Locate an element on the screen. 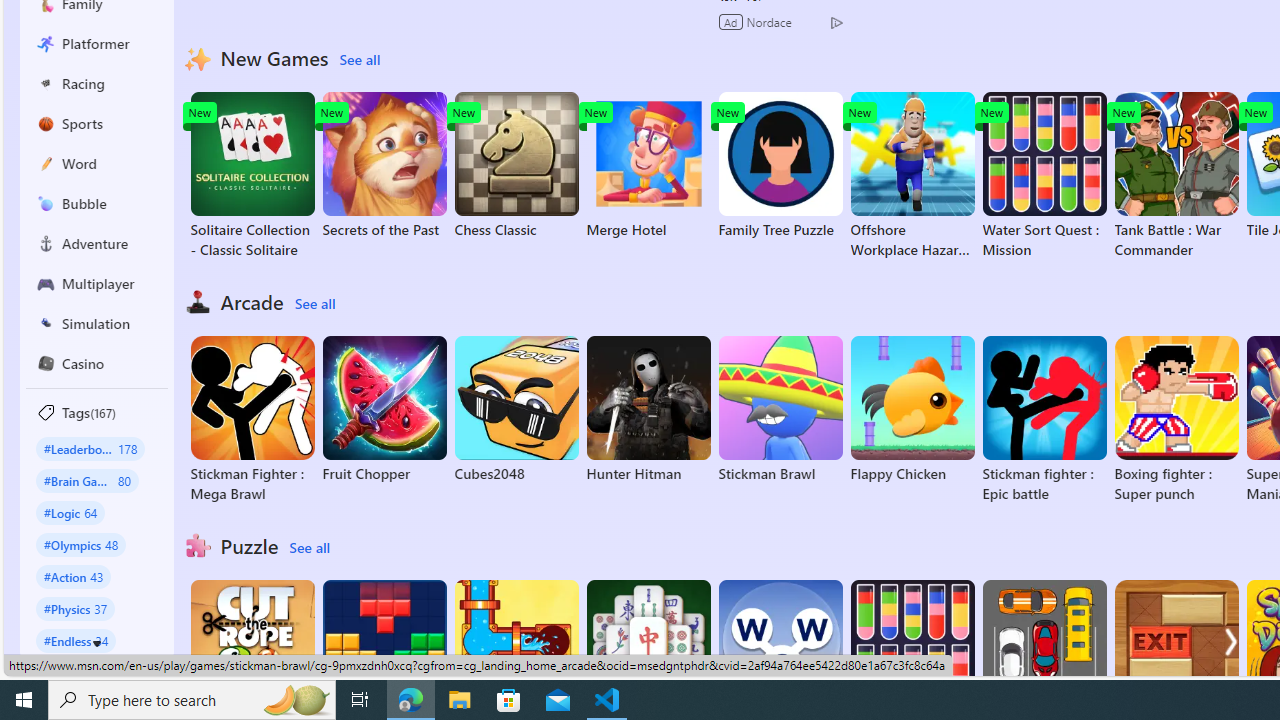 The height and width of the screenshot is (720, 1280). Boxing fighter : Super punch is located at coordinates (1176, 420).